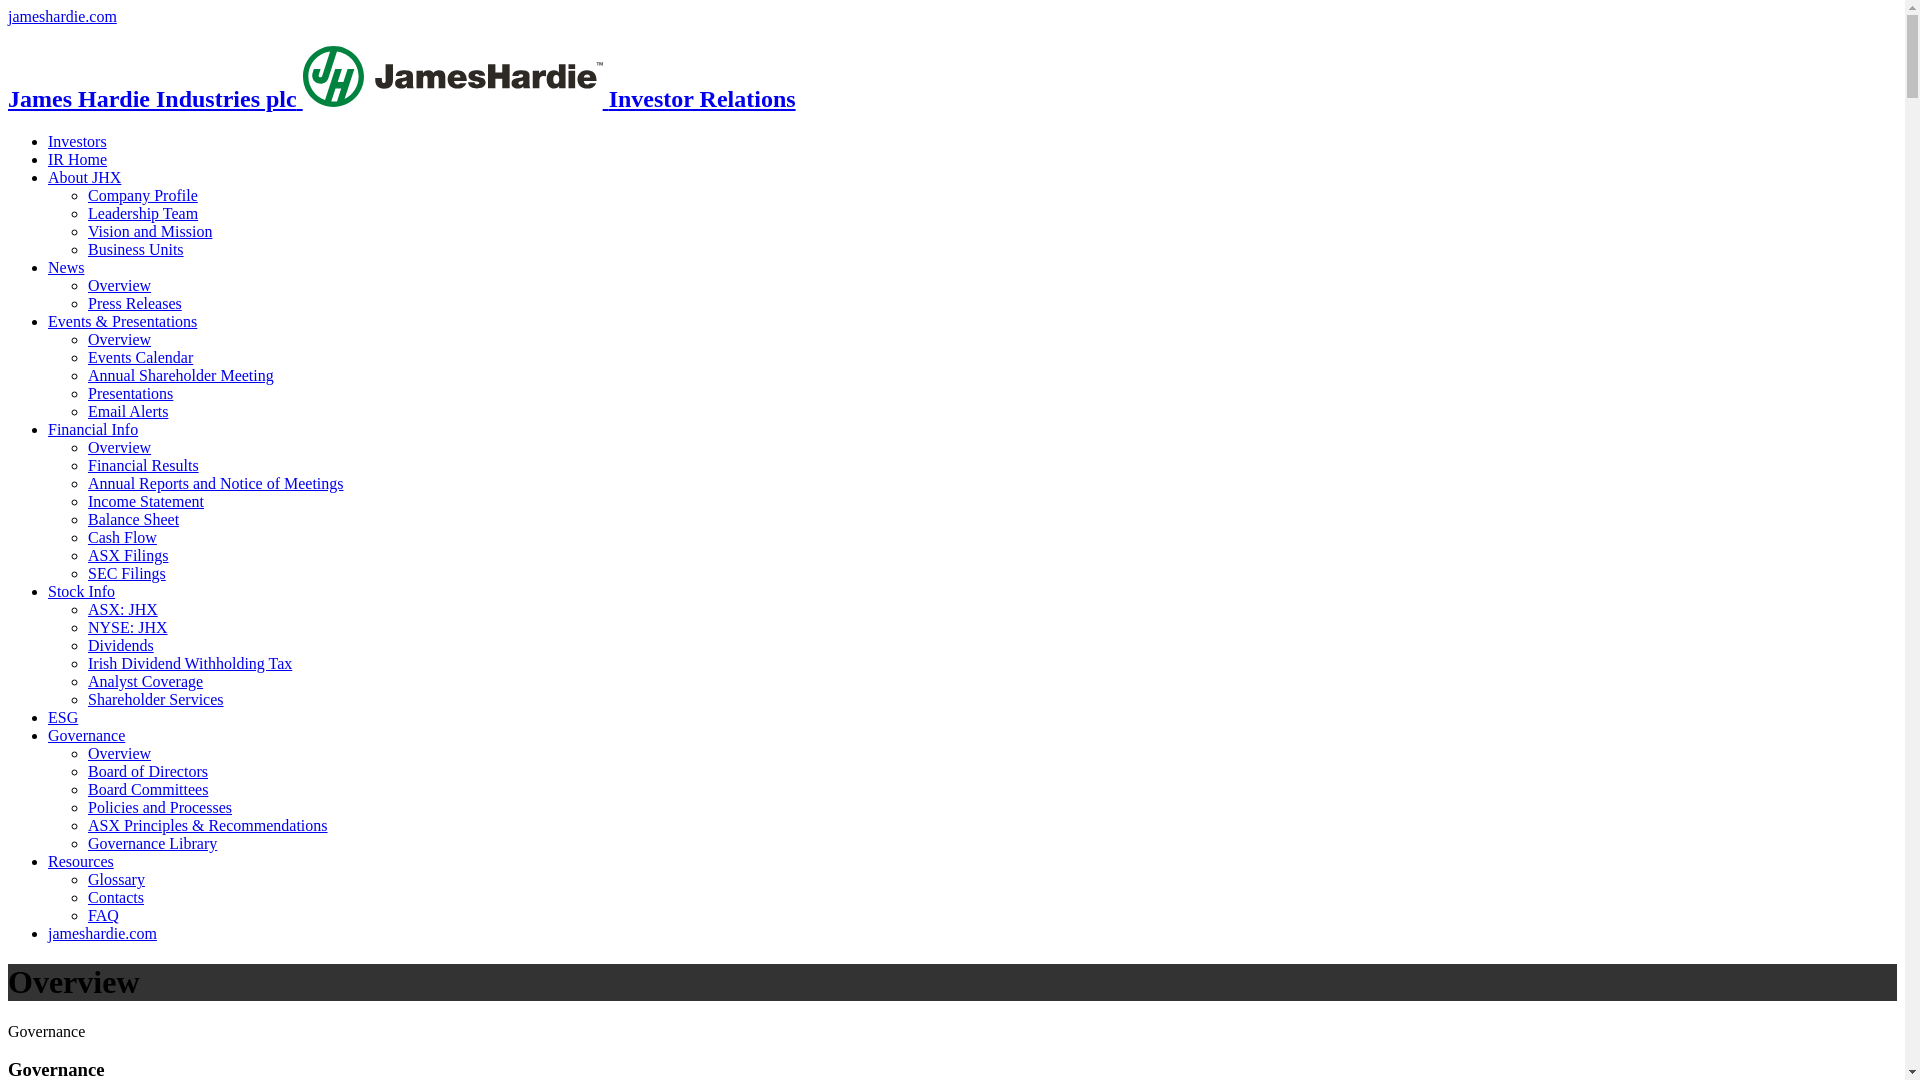  Describe the element at coordinates (135, 303) in the screenshot. I see `Press Releases` at that location.